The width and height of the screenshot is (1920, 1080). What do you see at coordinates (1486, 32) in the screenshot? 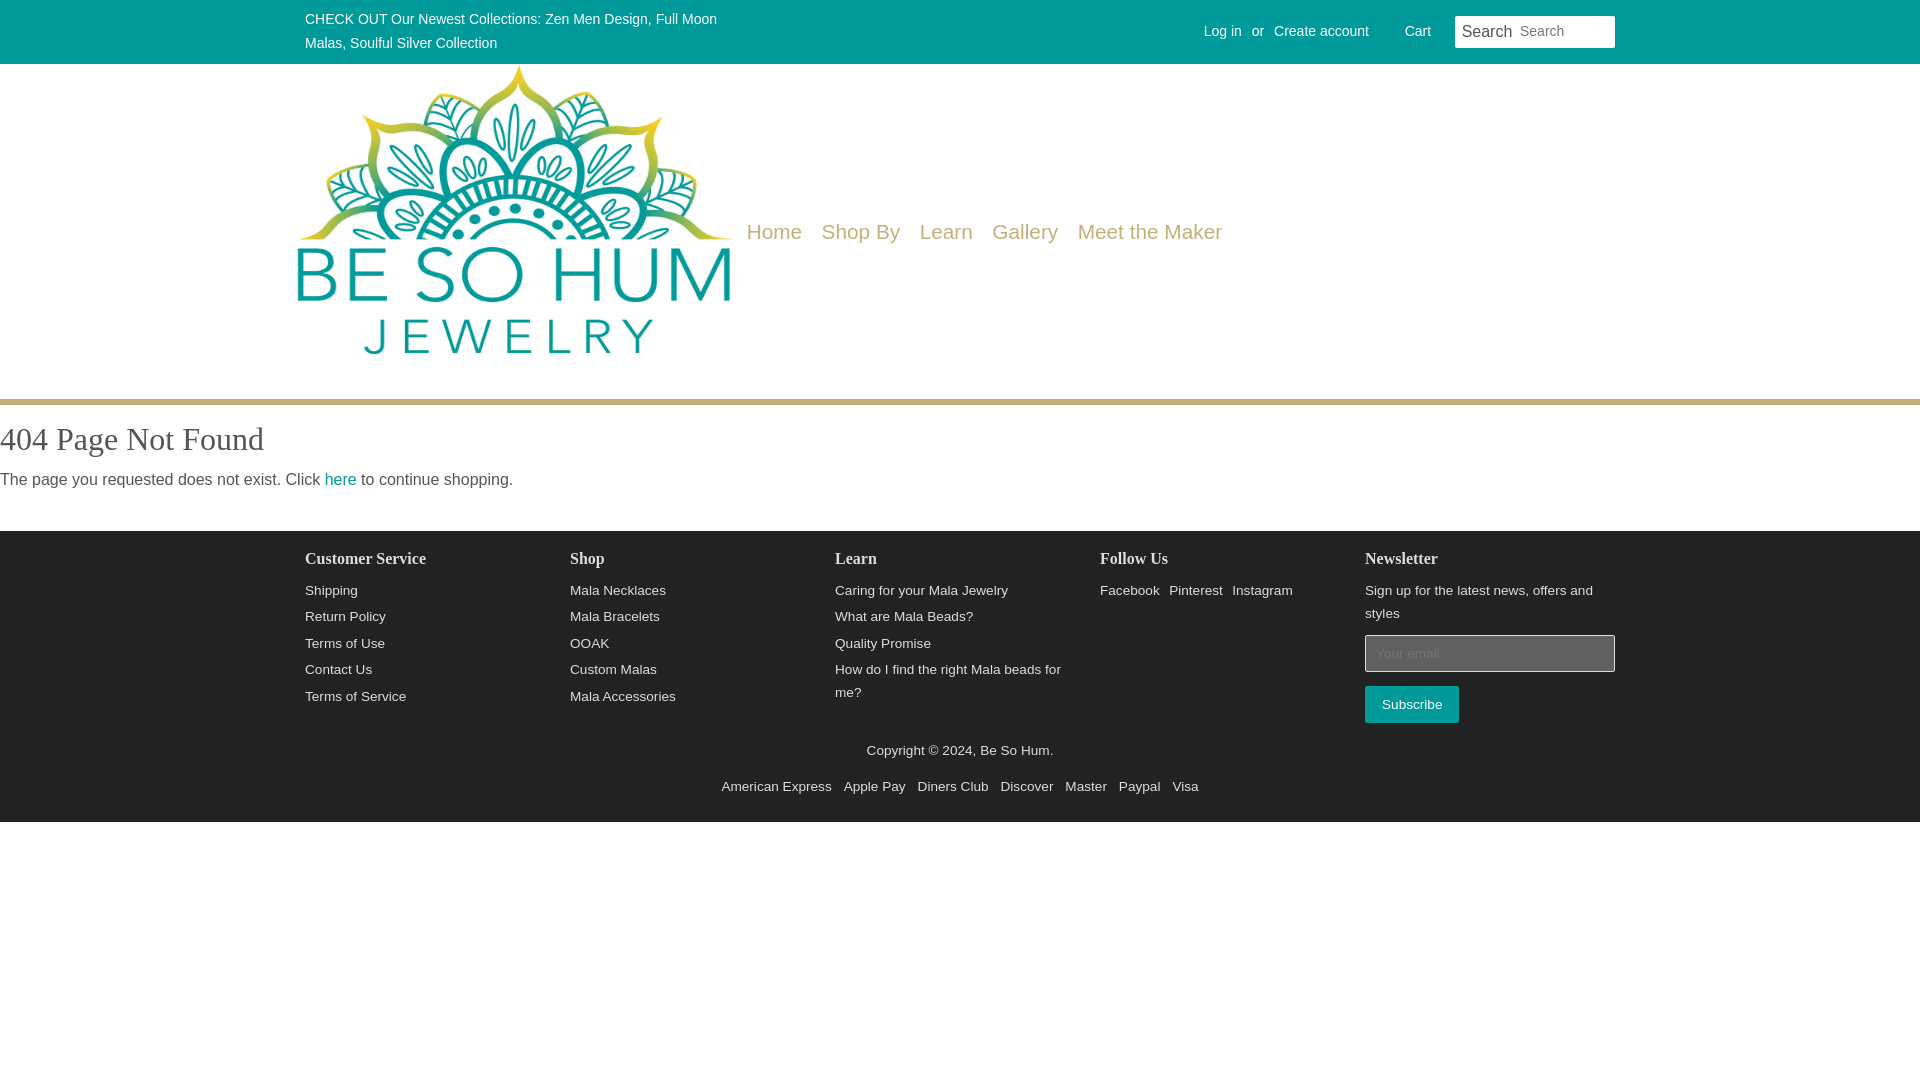
I see `Search` at bounding box center [1486, 32].